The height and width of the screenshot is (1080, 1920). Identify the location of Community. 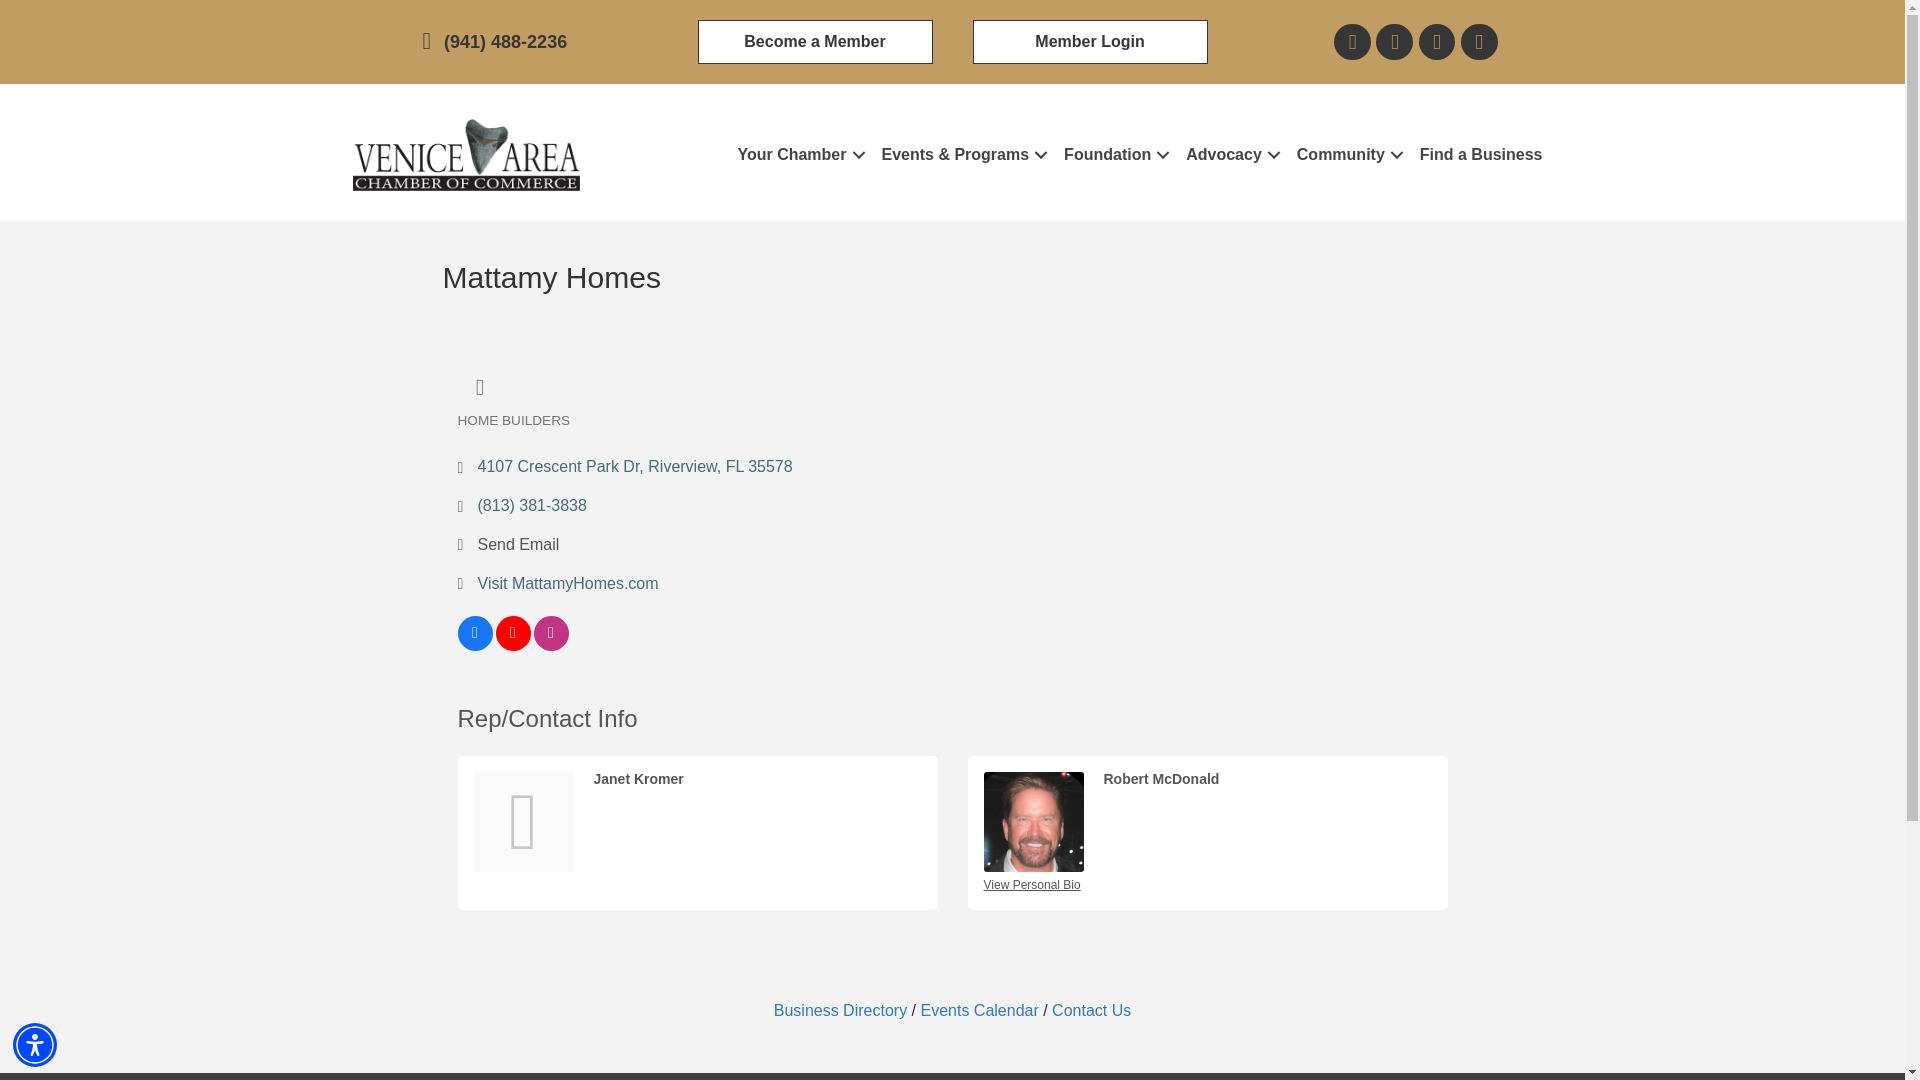
(1348, 155).